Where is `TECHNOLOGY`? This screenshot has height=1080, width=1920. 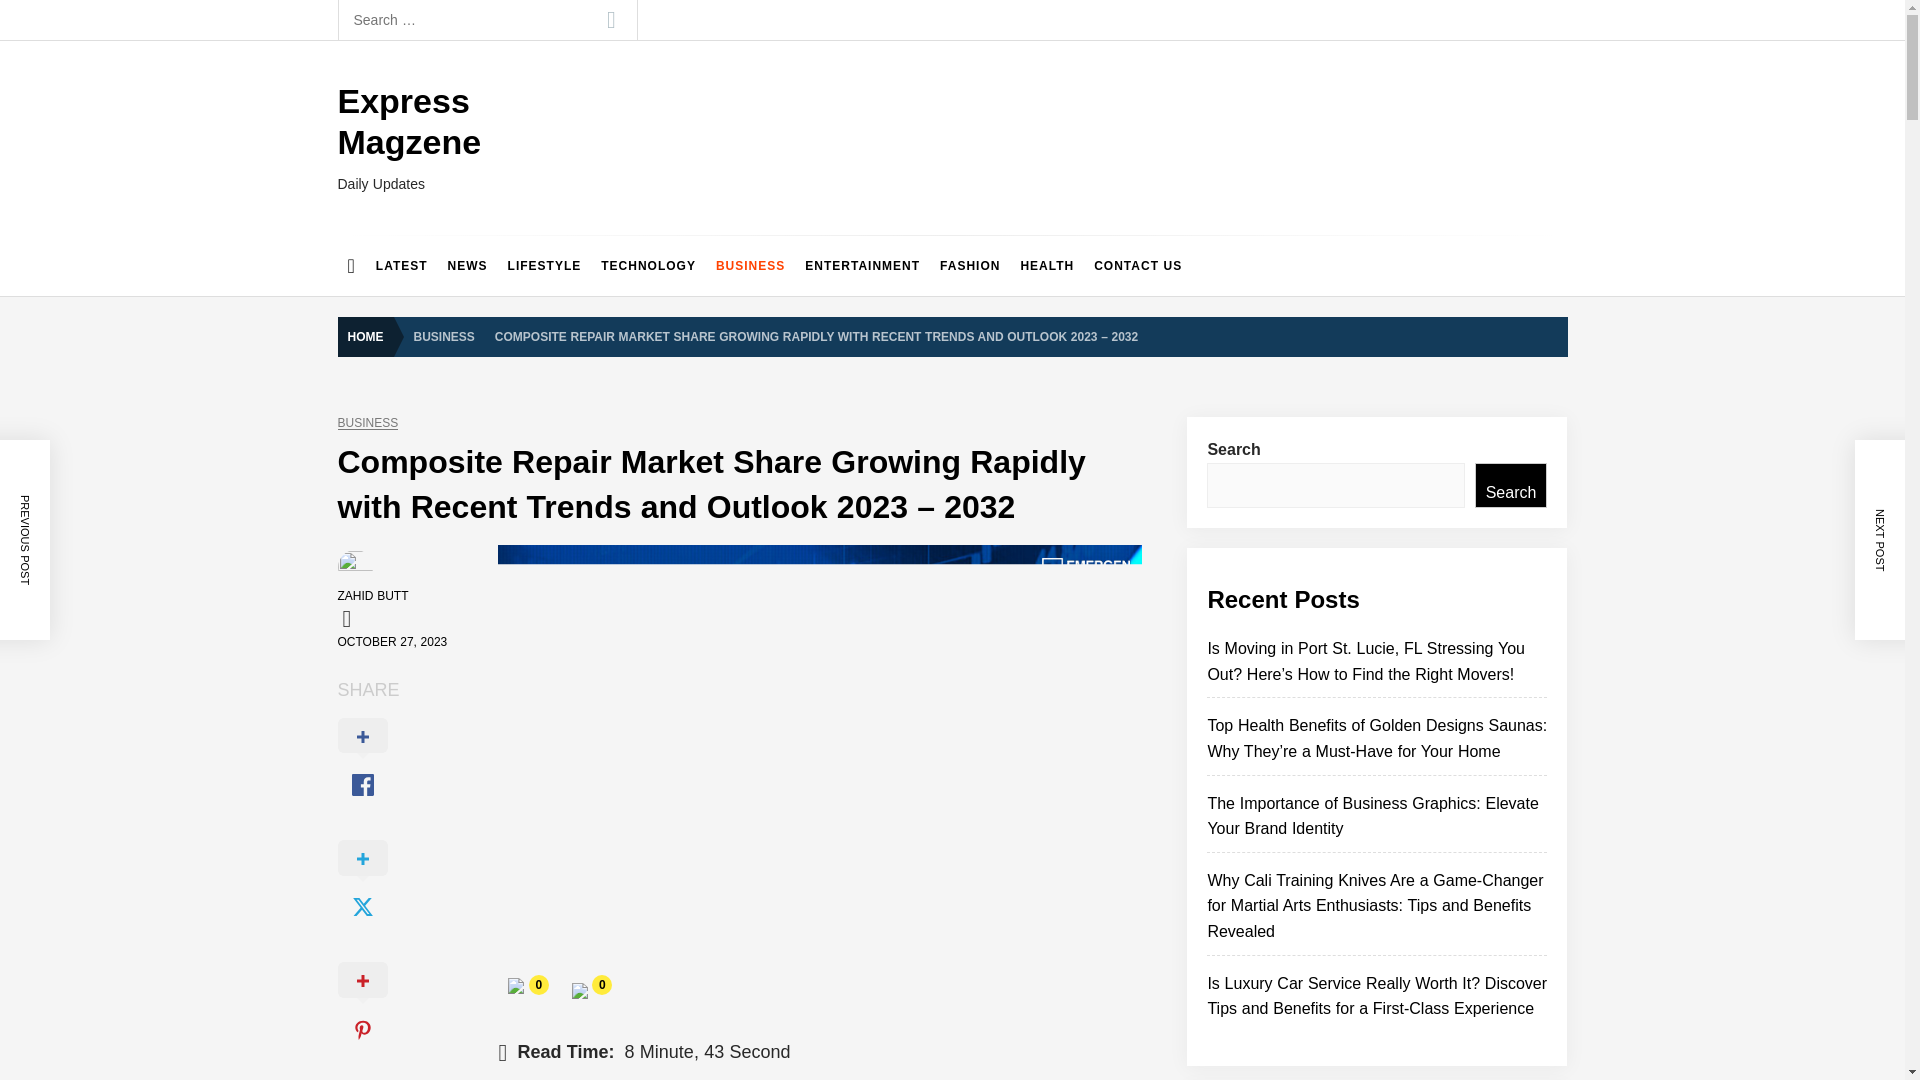 TECHNOLOGY is located at coordinates (648, 266).